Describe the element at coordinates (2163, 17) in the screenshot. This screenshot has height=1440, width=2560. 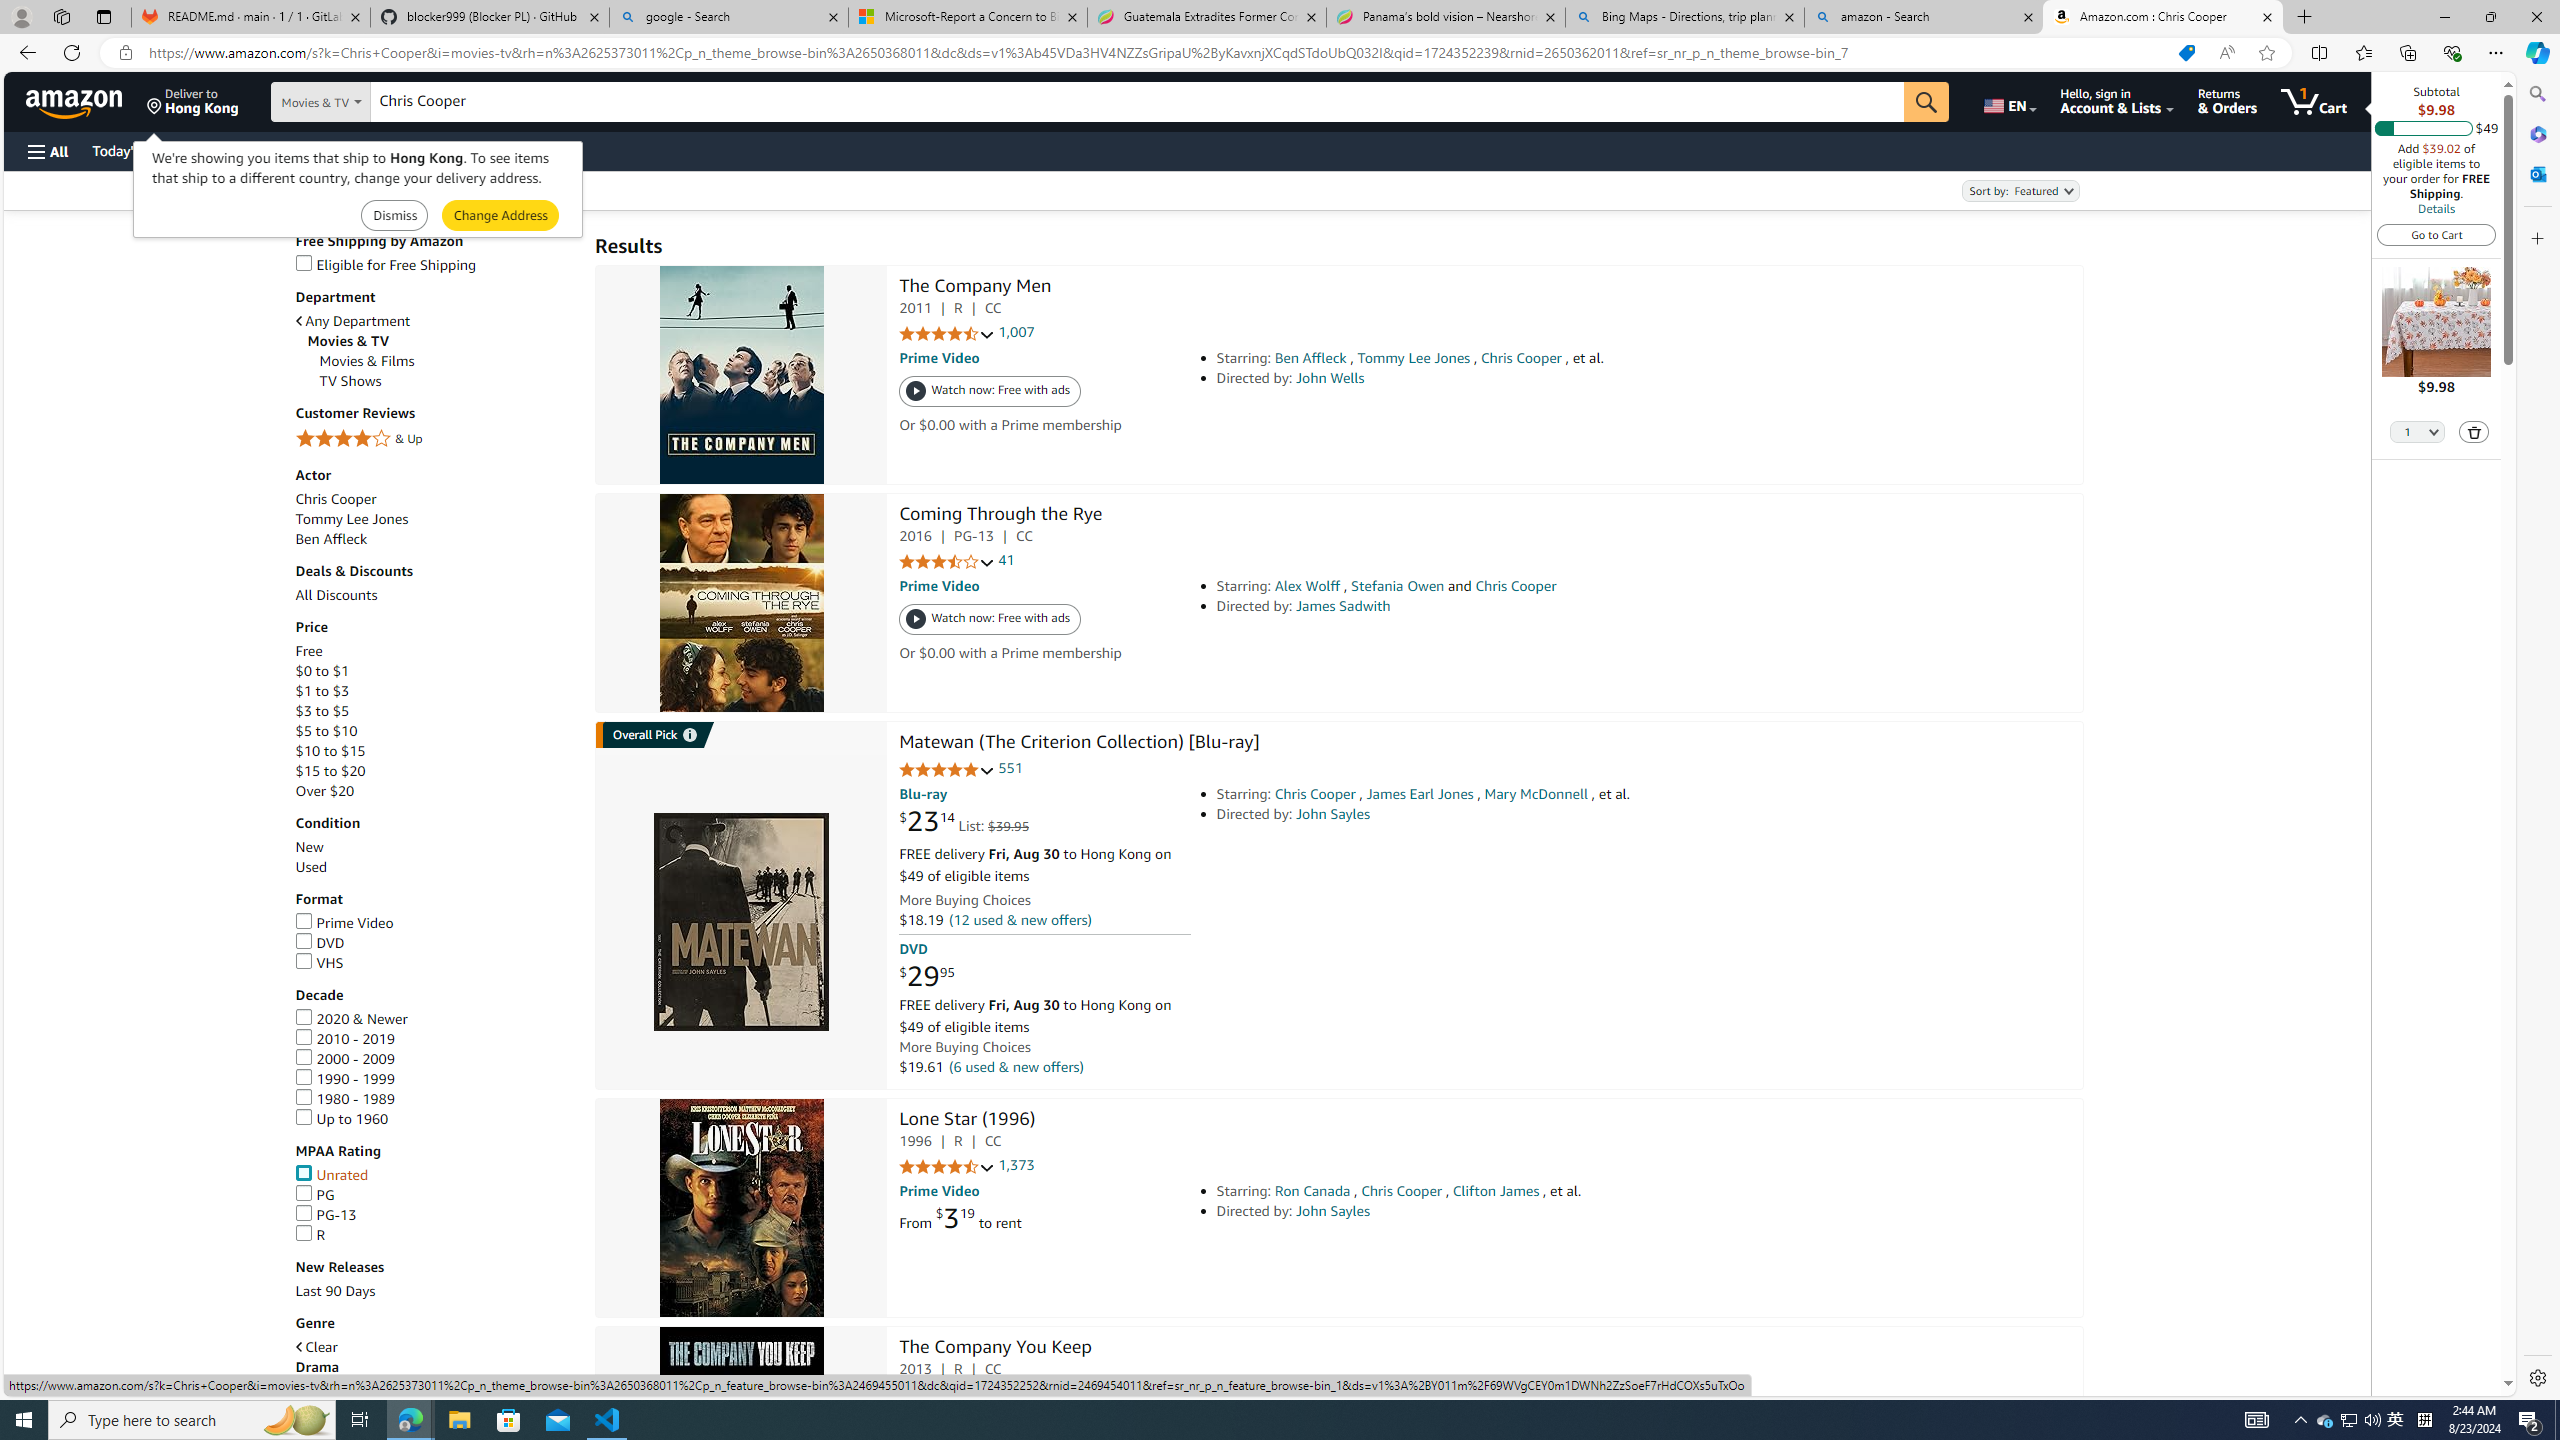
I see `Amazon.com : Chris Cooper` at that location.